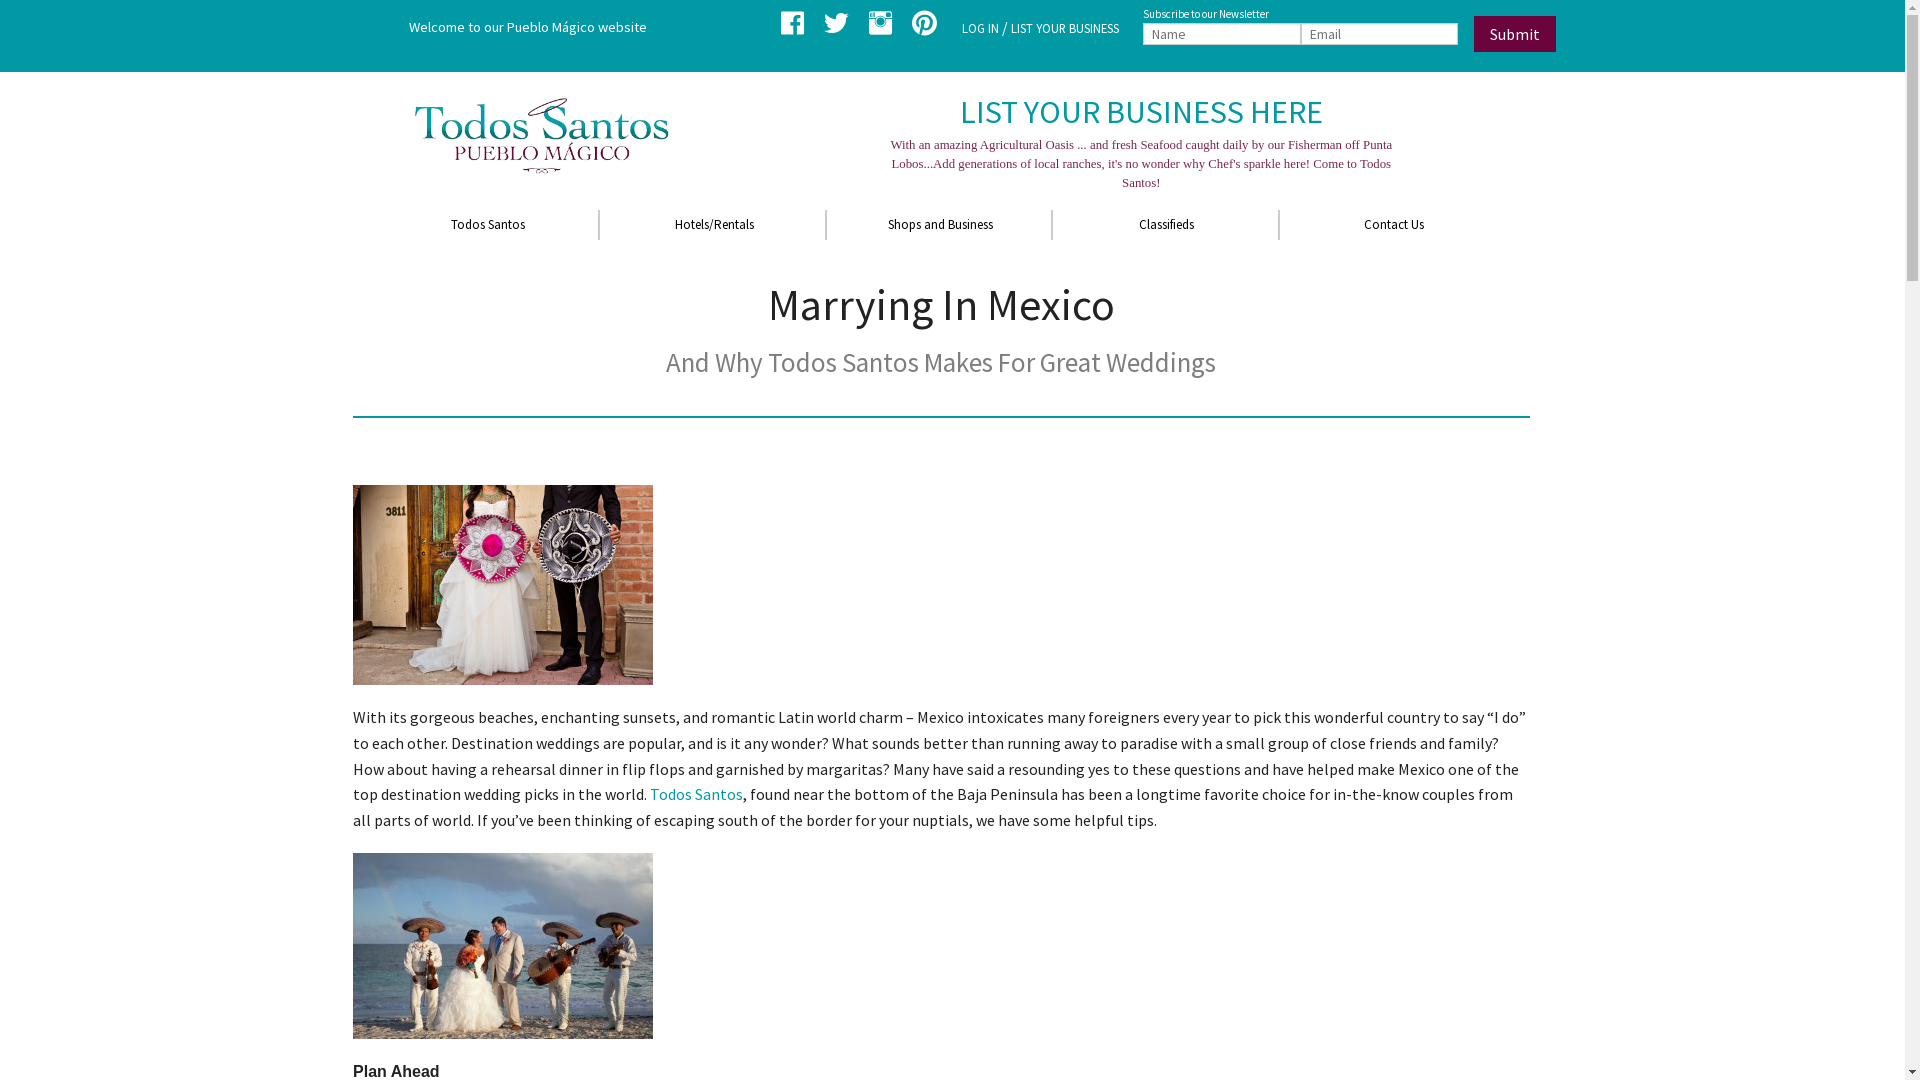 Image resolution: width=1920 pixels, height=1080 pixels. What do you see at coordinates (941, 286) in the screenshot?
I see `Art Galleries` at bounding box center [941, 286].